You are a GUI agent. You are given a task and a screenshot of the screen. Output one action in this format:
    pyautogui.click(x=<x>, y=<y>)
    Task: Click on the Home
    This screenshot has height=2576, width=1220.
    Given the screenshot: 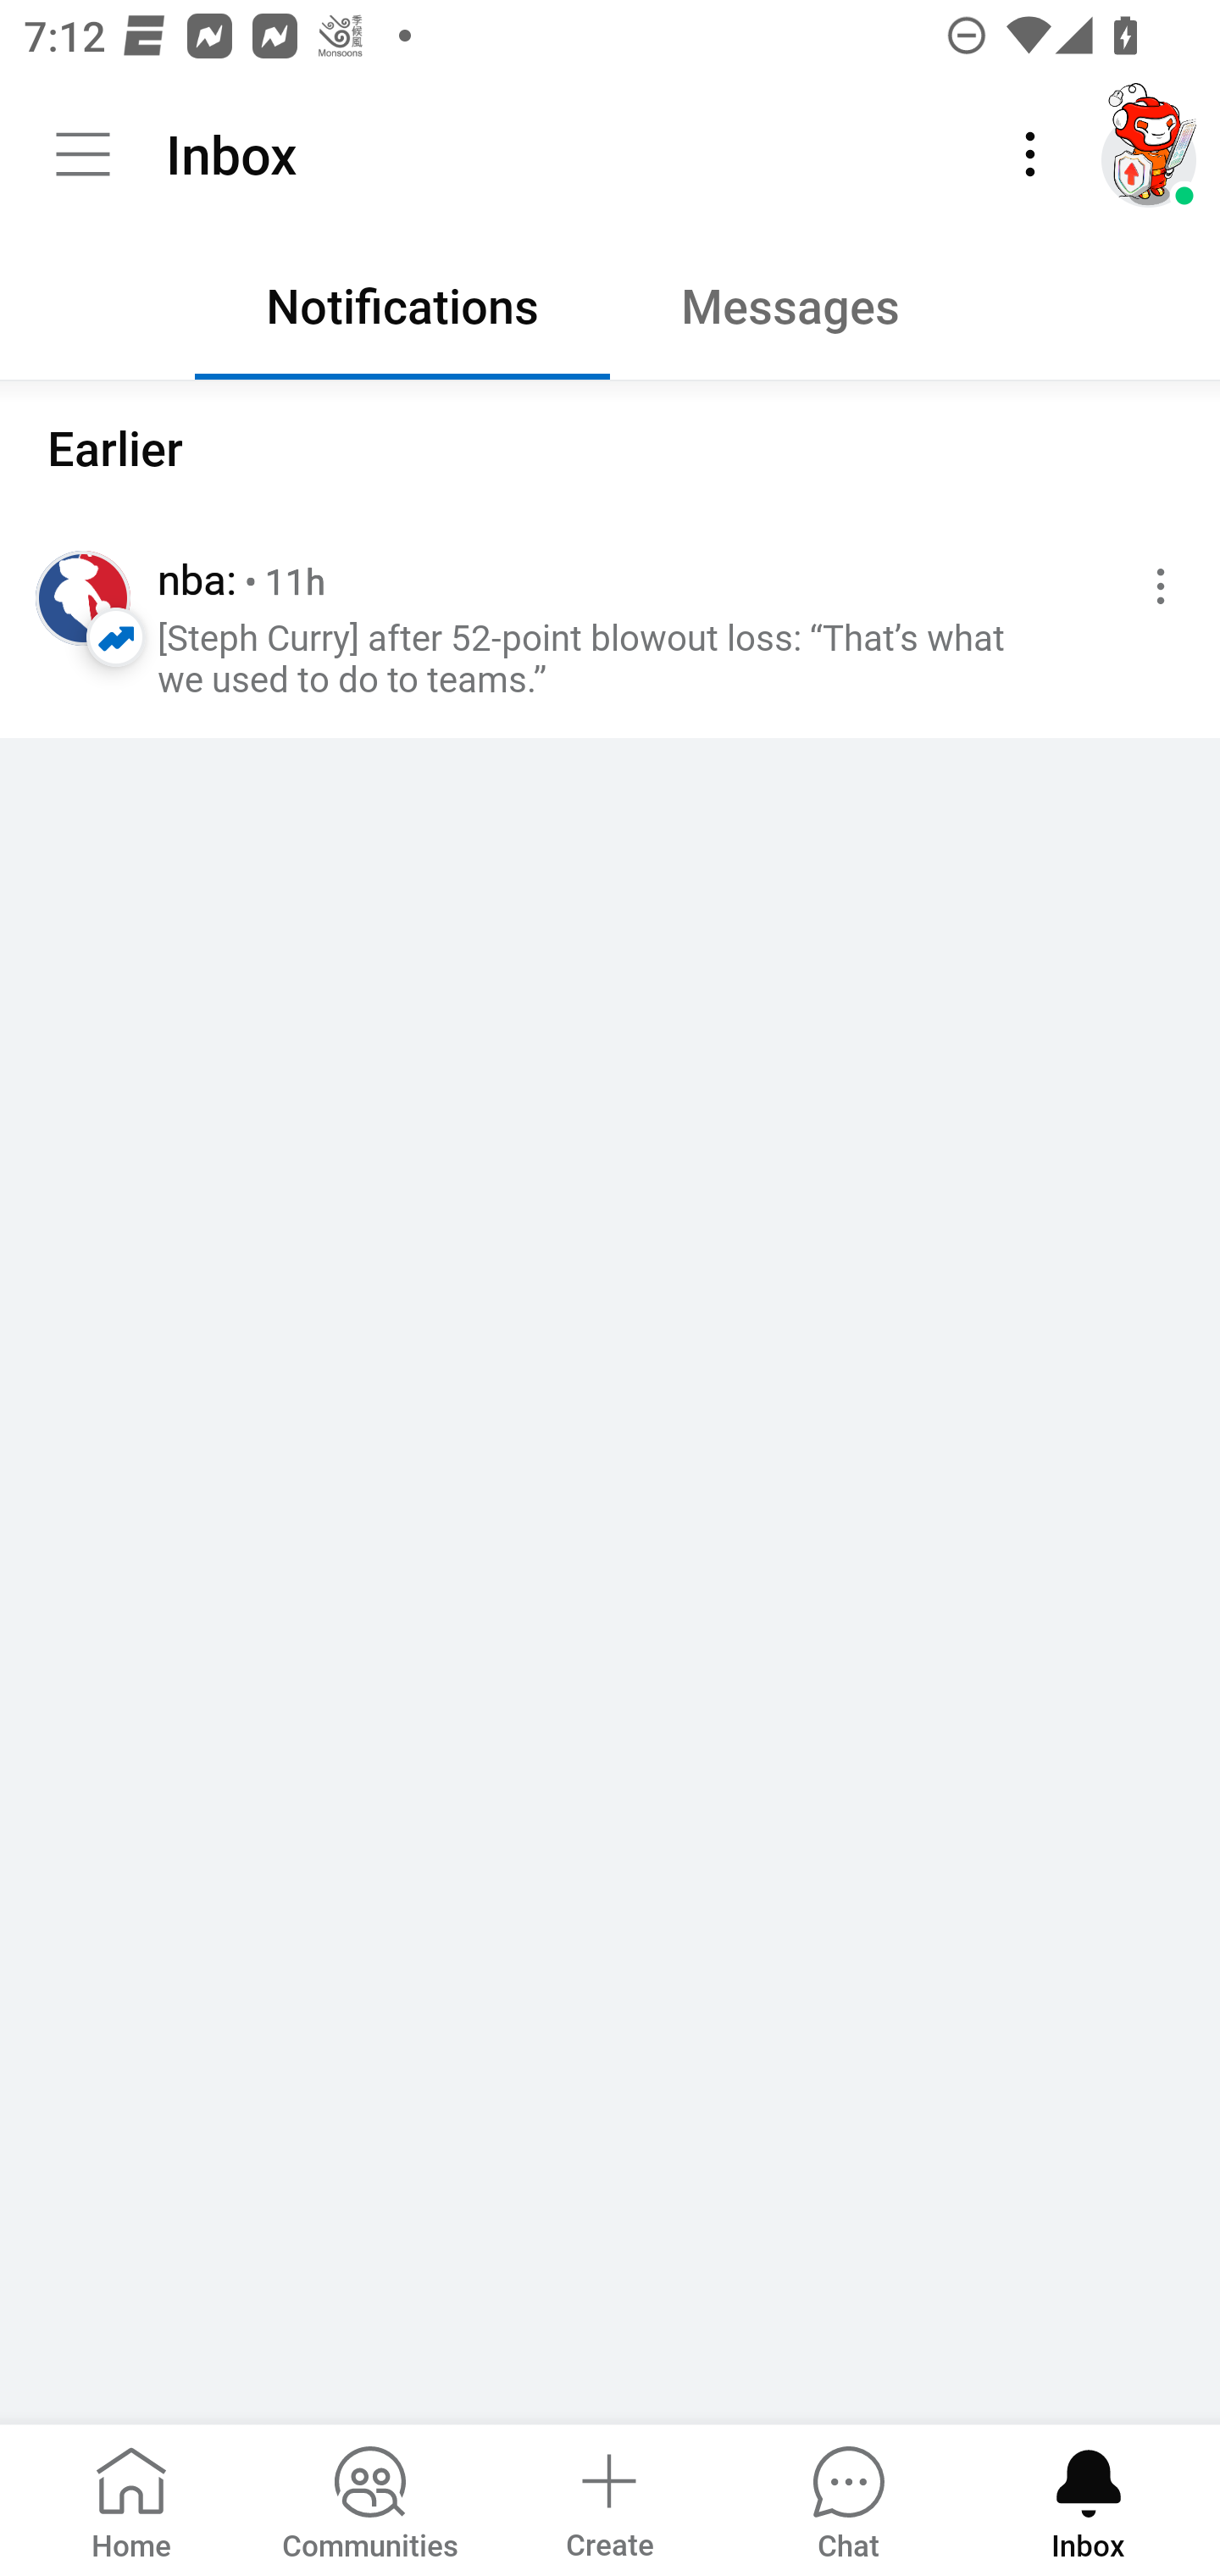 What is the action you would take?
    pyautogui.click(x=131, y=2498)
    